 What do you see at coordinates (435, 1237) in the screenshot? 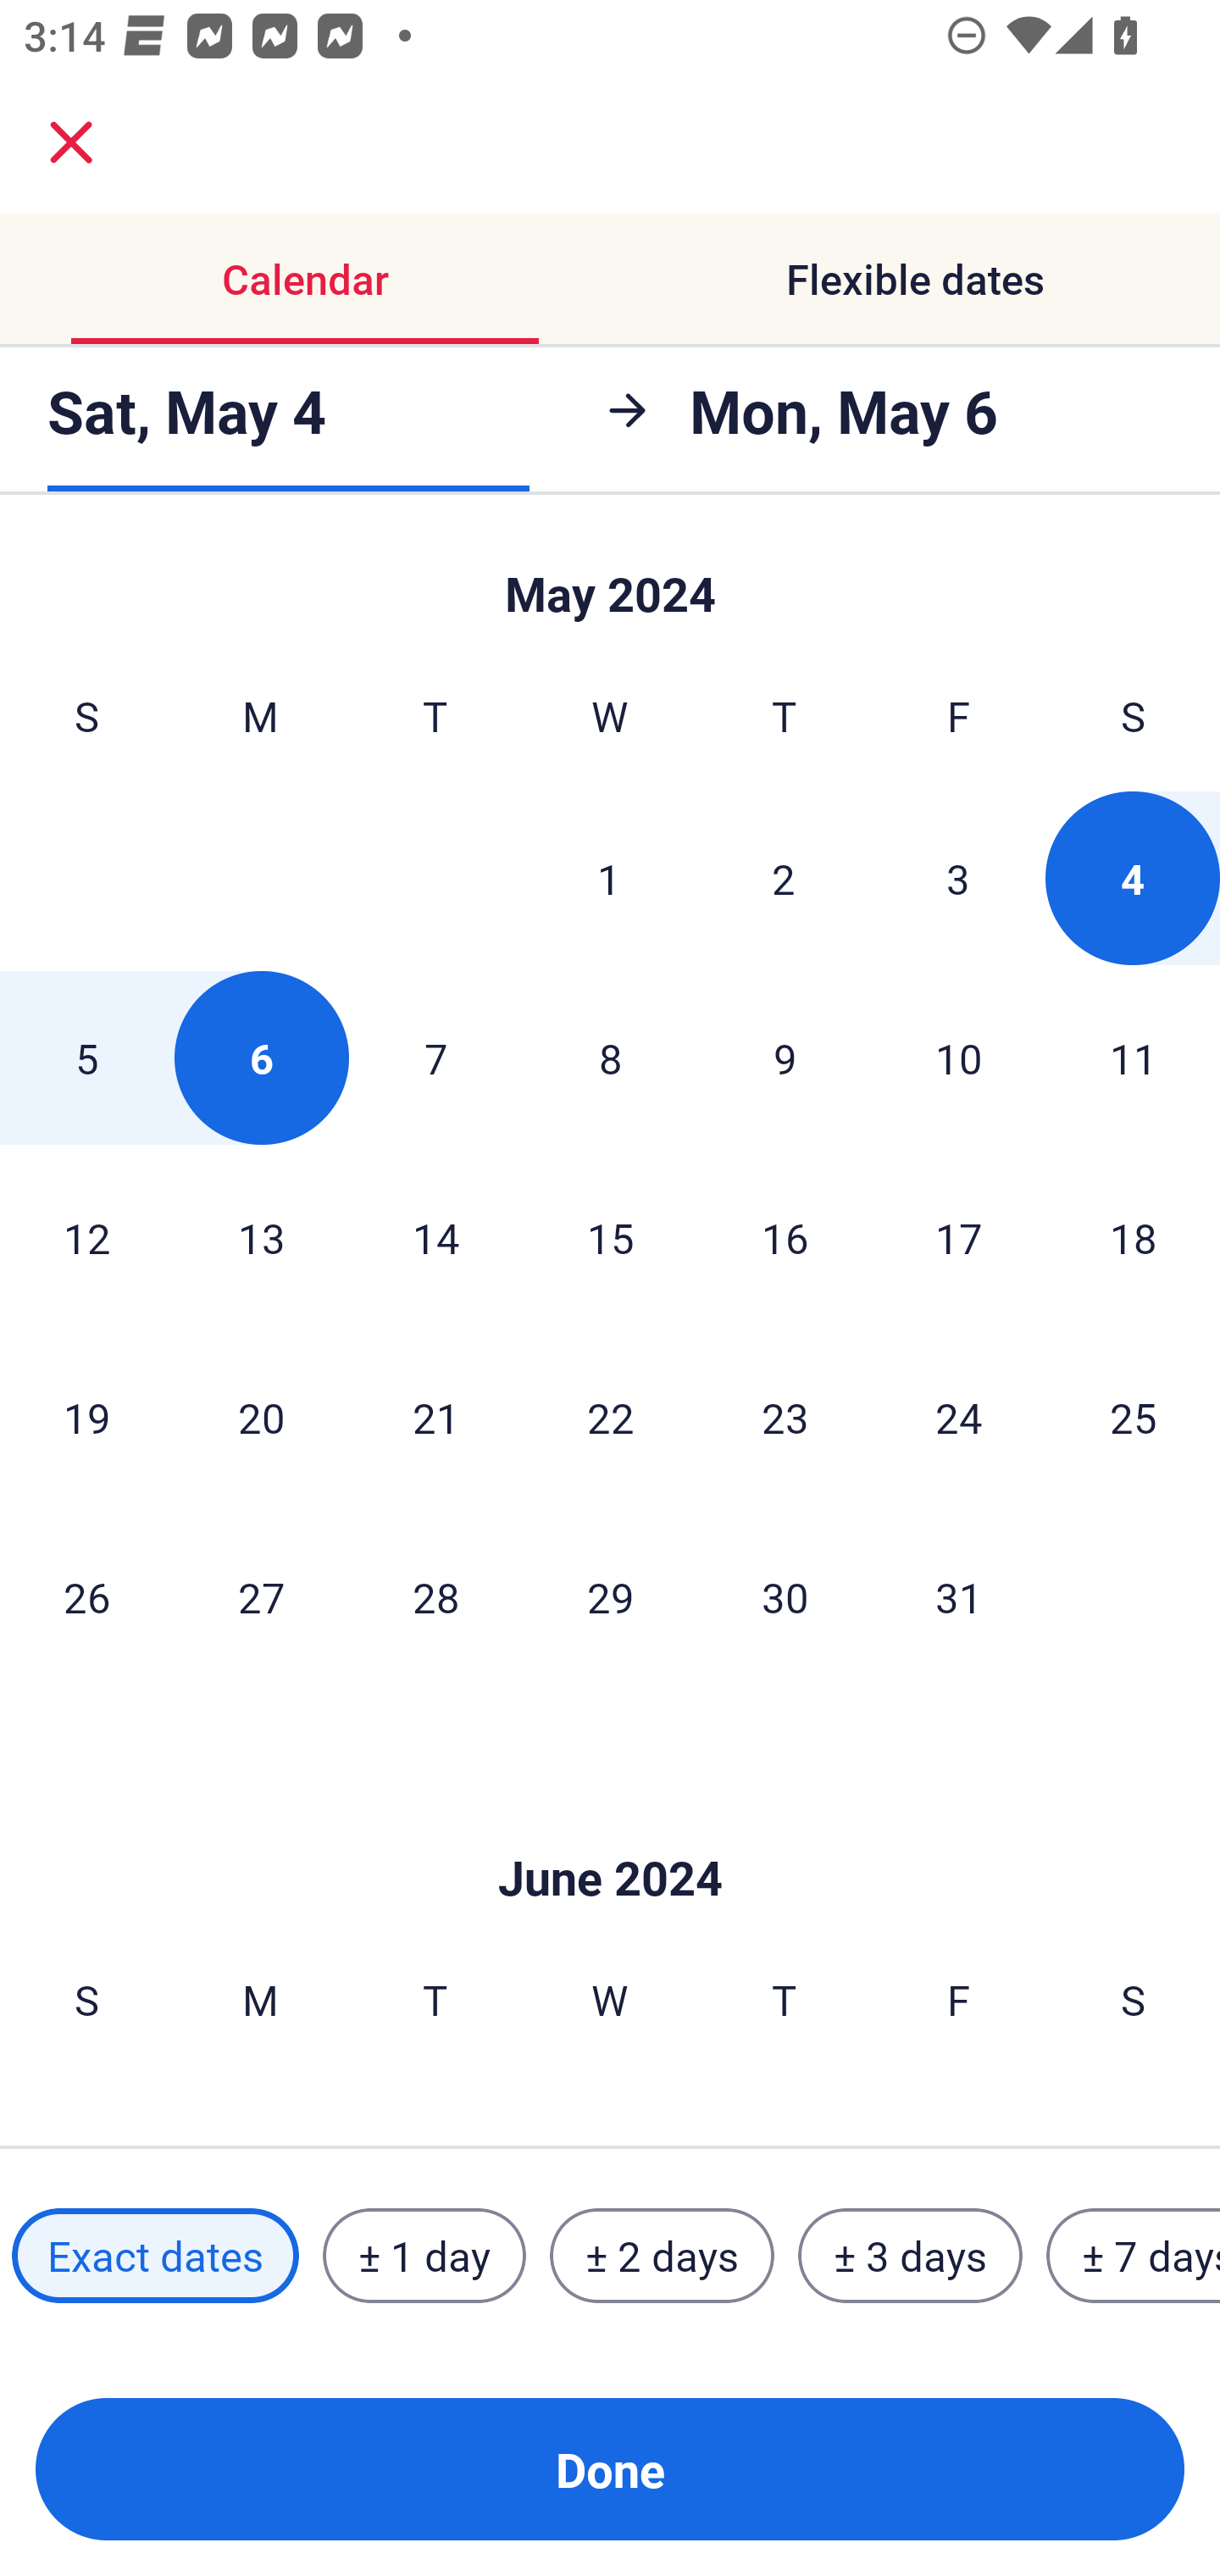
I see `14 Tuesday, May 14, 2024` at bounding box center [435, 1237].